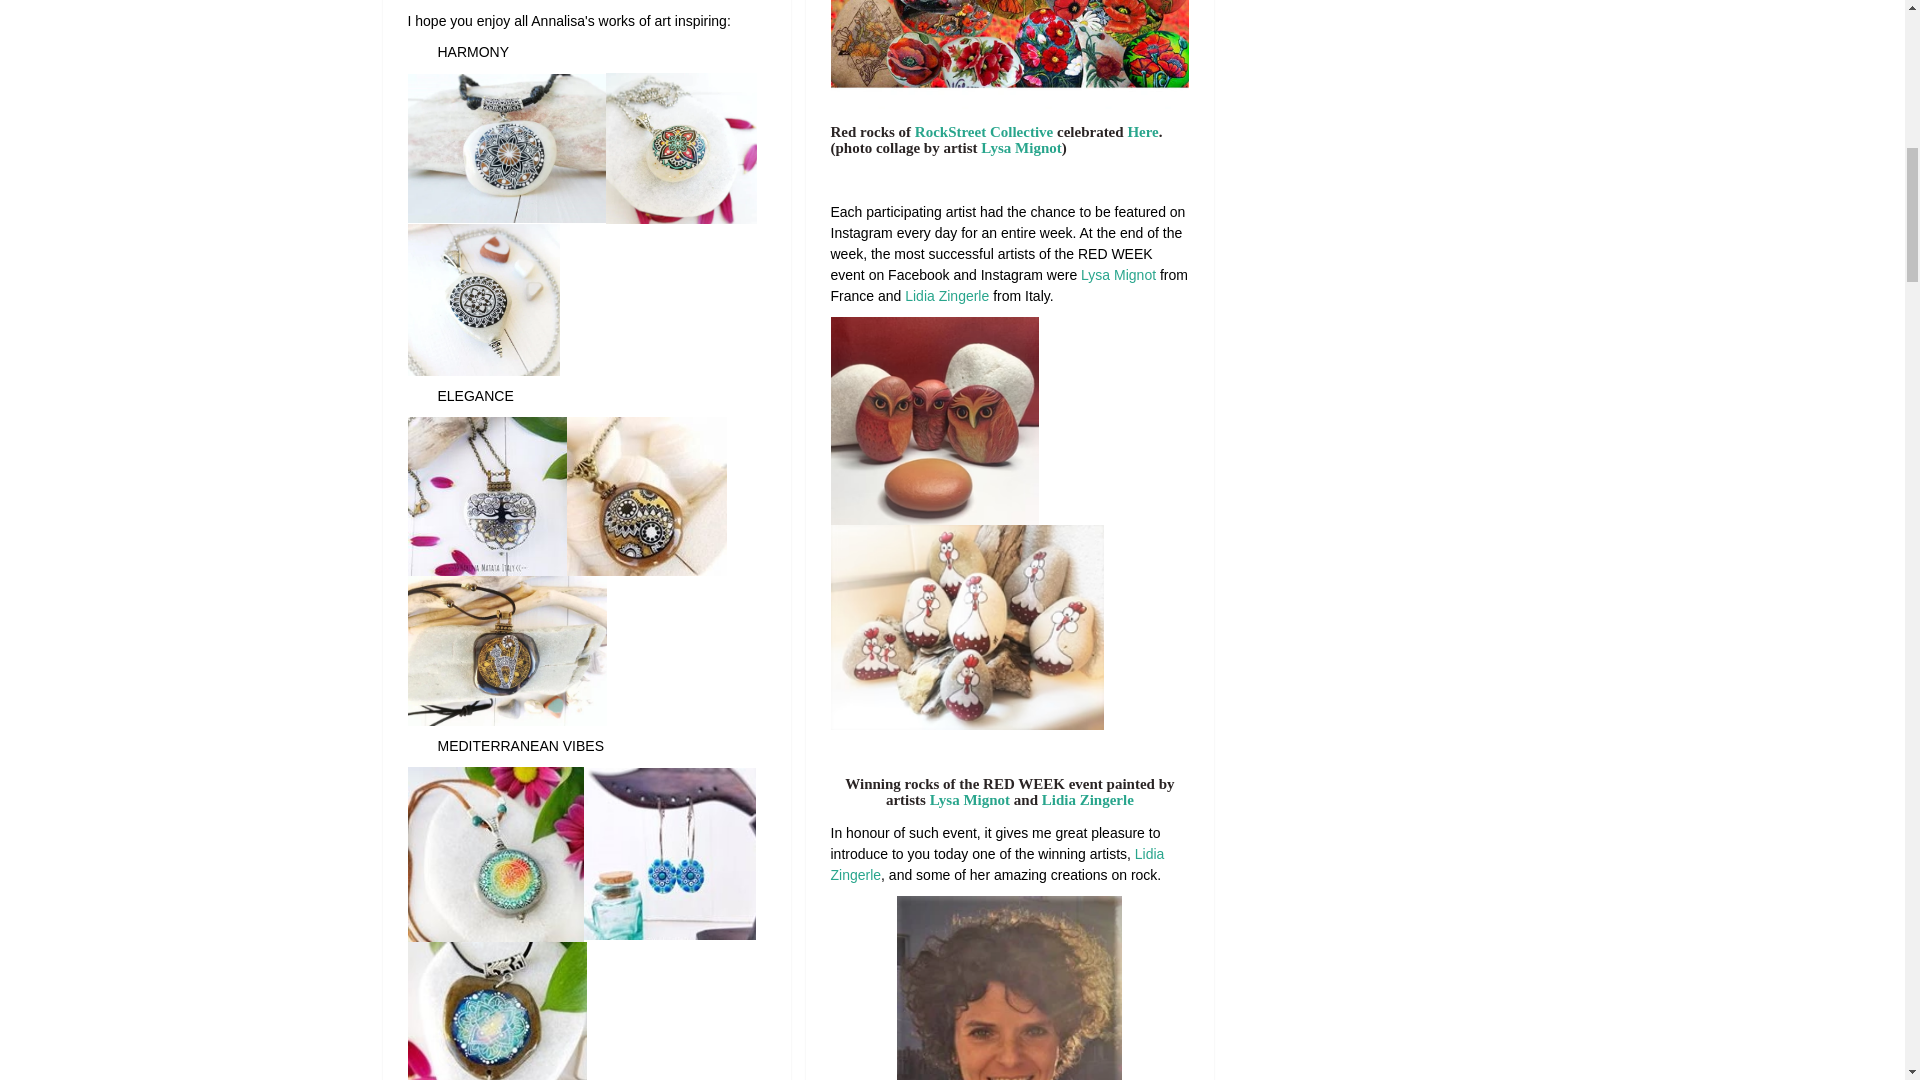  I want to click on Lysa Mignot, so click(1118, 274).